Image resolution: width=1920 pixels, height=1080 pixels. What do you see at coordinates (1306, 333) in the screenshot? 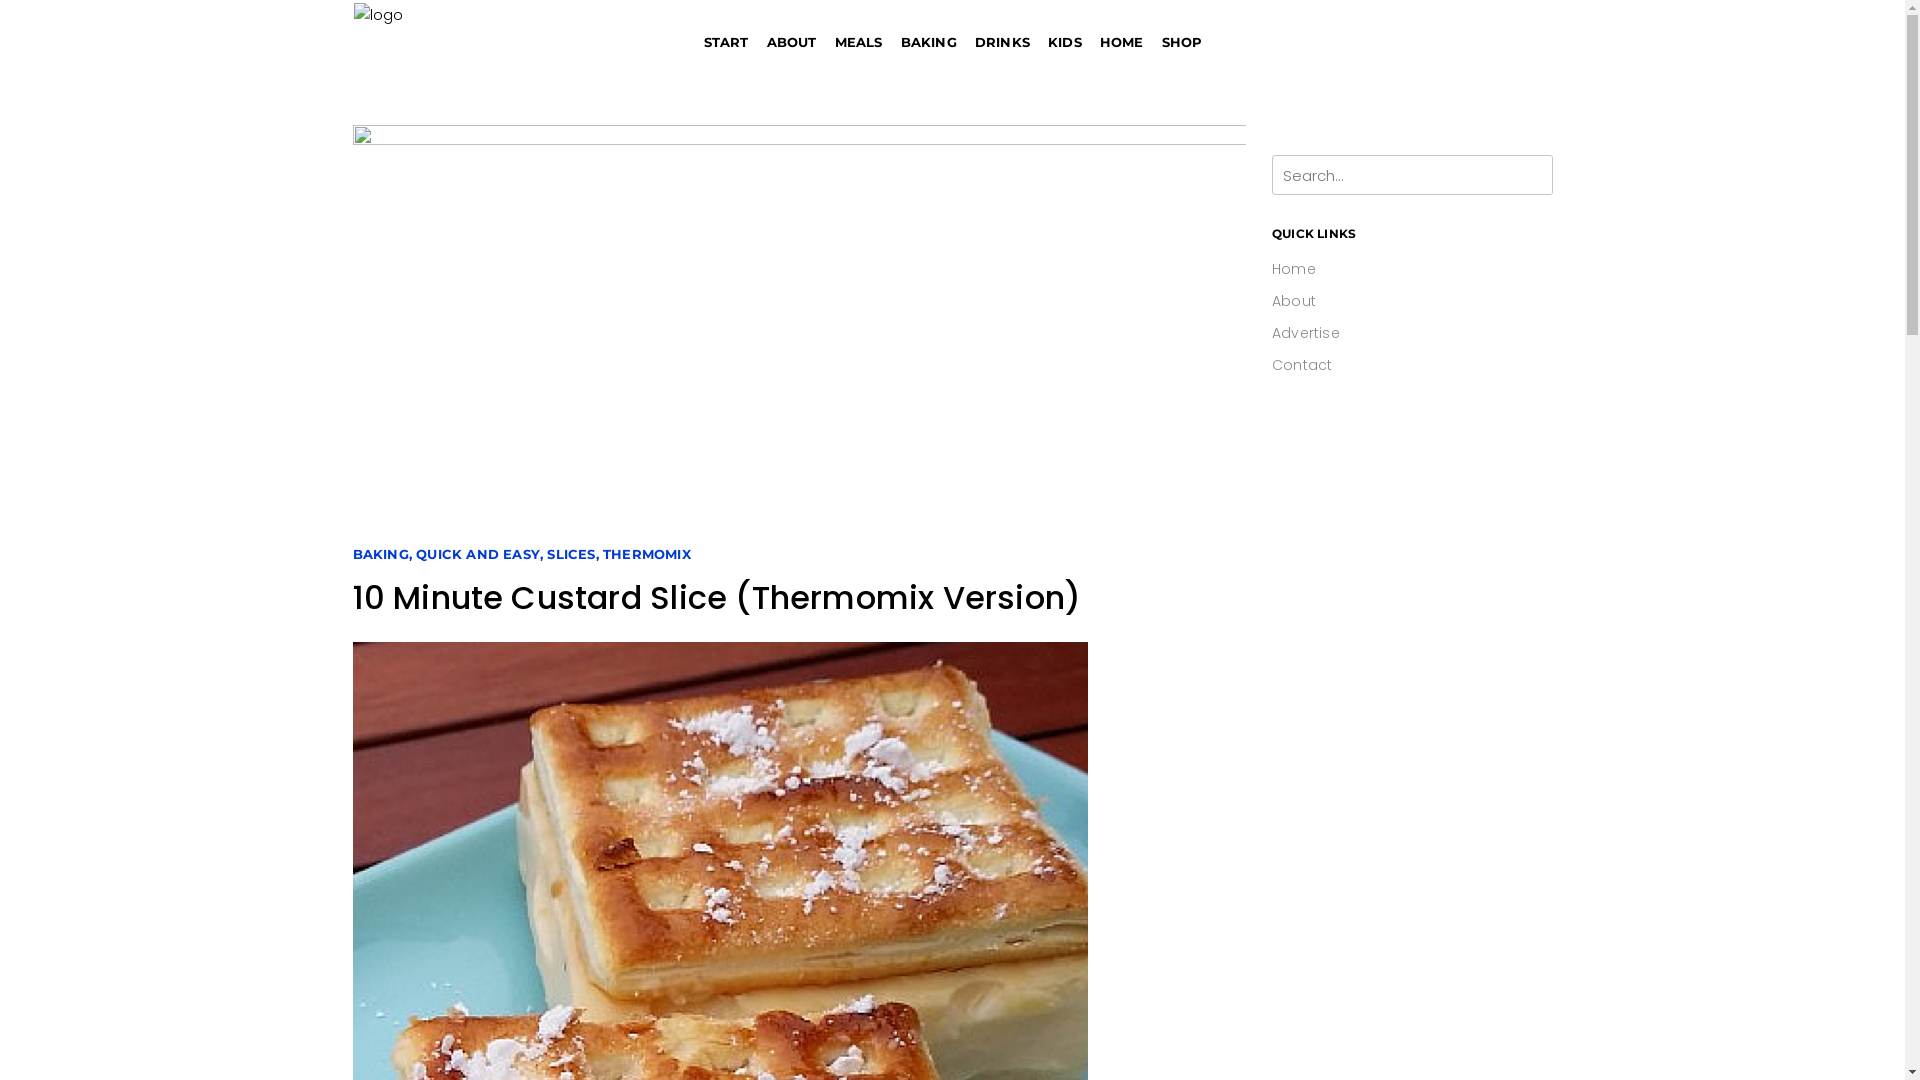
I see `Advertise` at bounding box center [1306, 333].